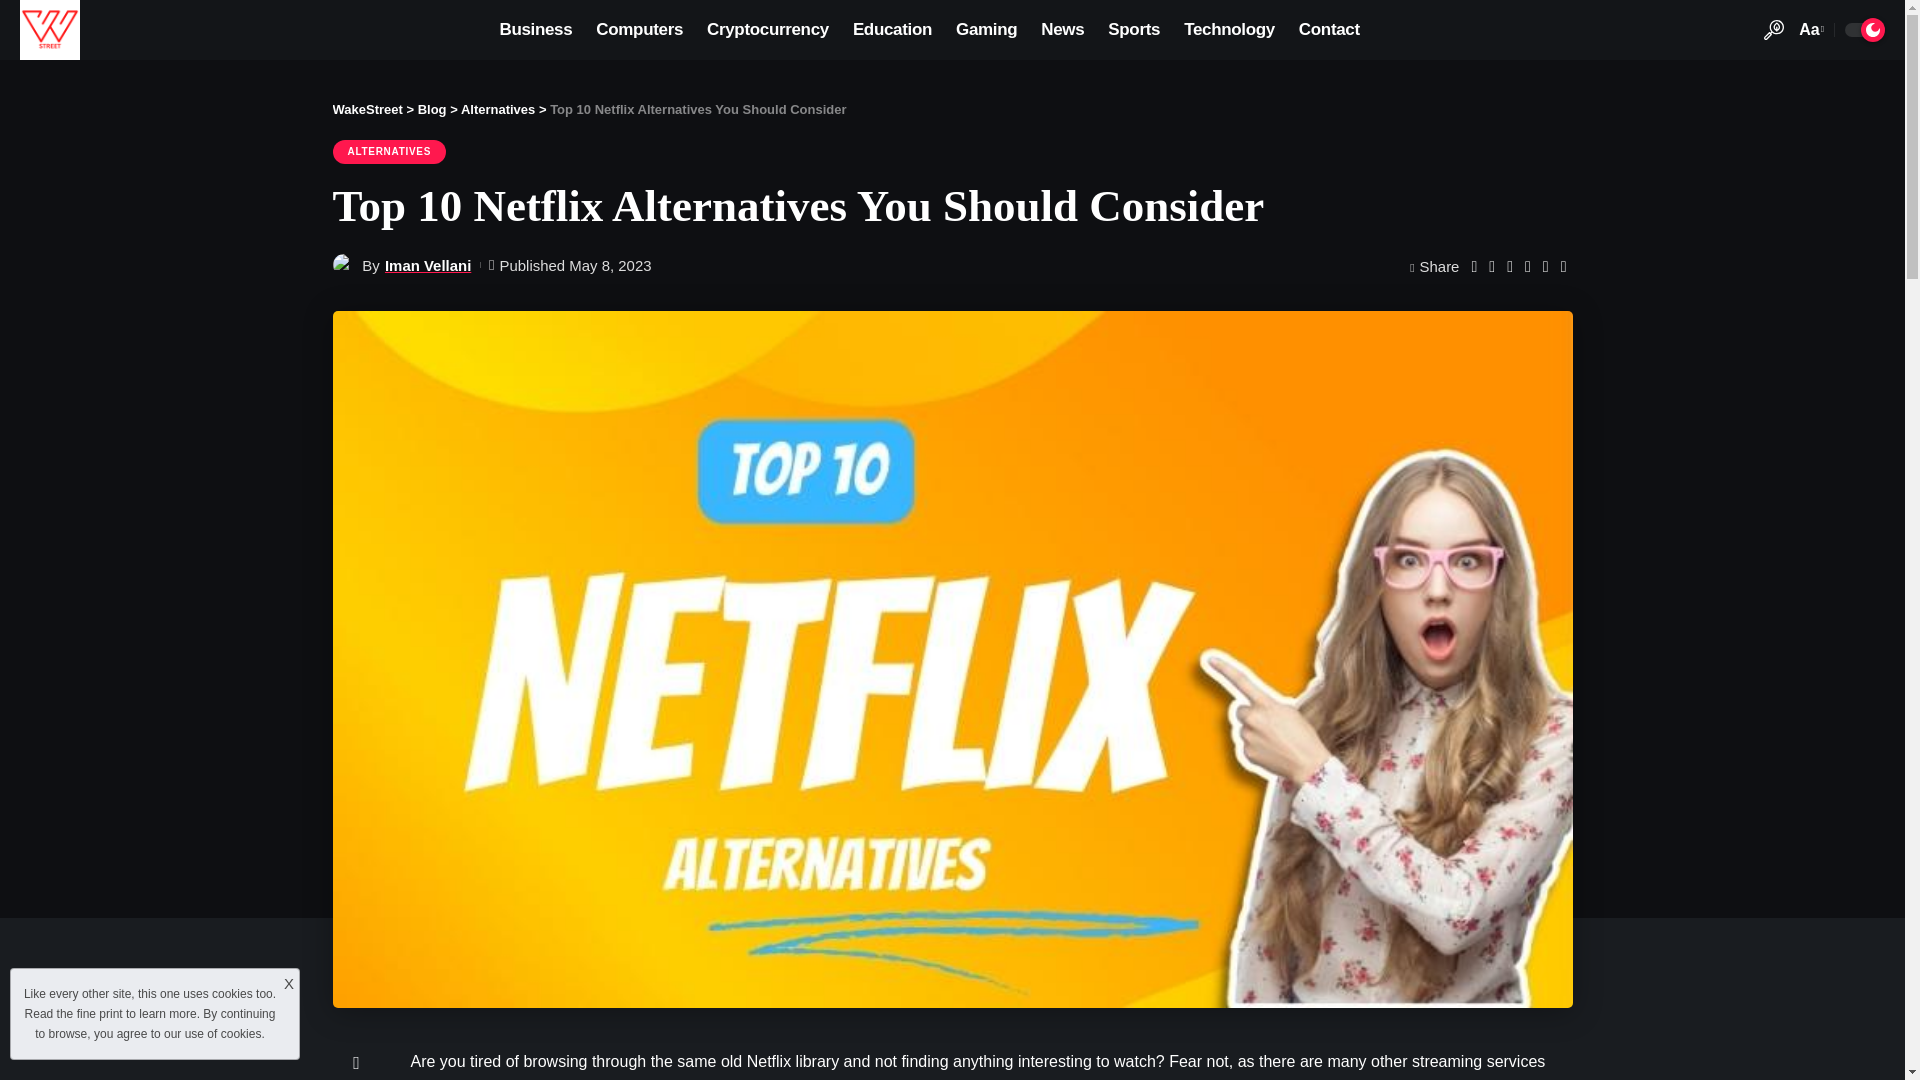  What do you see at coordinates (639, 30) in the screenshot?
I see `Computers` at bounding box center [639, 30].